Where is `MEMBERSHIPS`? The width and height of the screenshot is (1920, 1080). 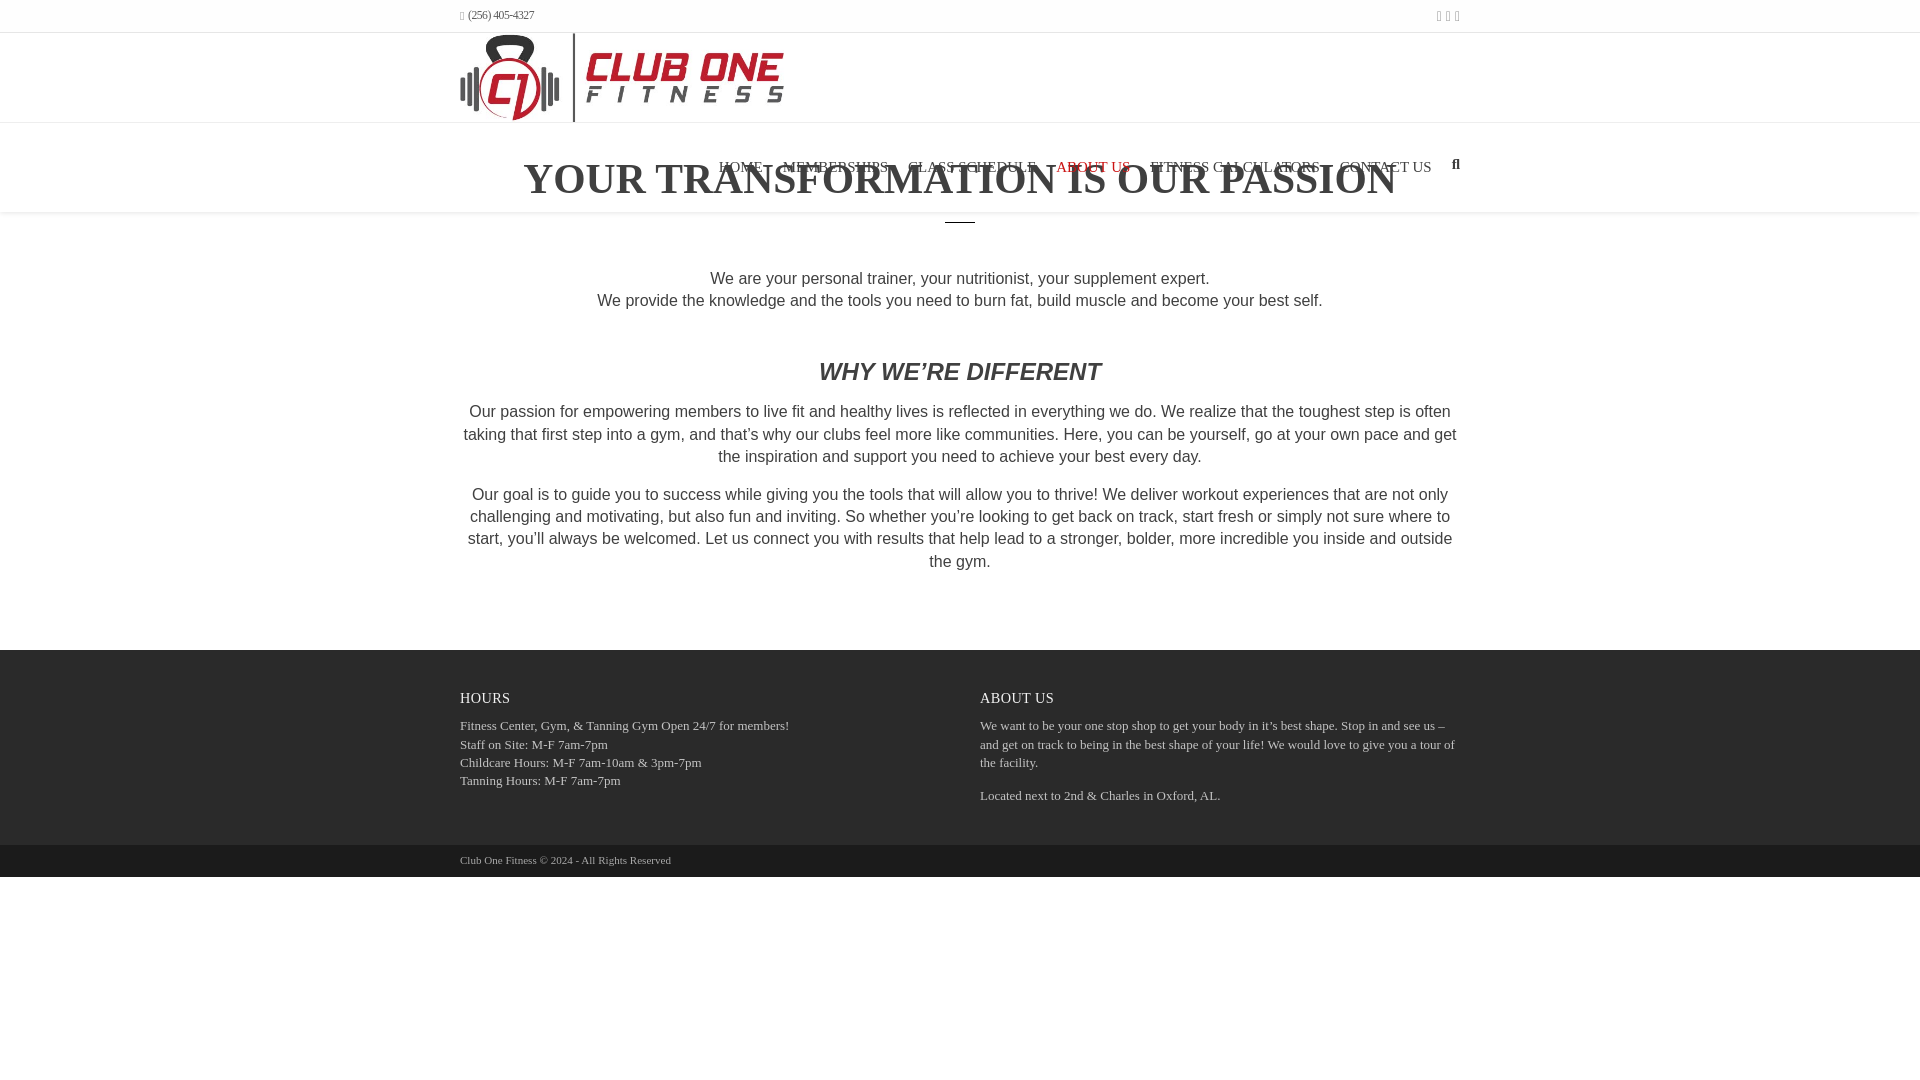 MEMBERSHIPS is located at coordinates (836, 166).